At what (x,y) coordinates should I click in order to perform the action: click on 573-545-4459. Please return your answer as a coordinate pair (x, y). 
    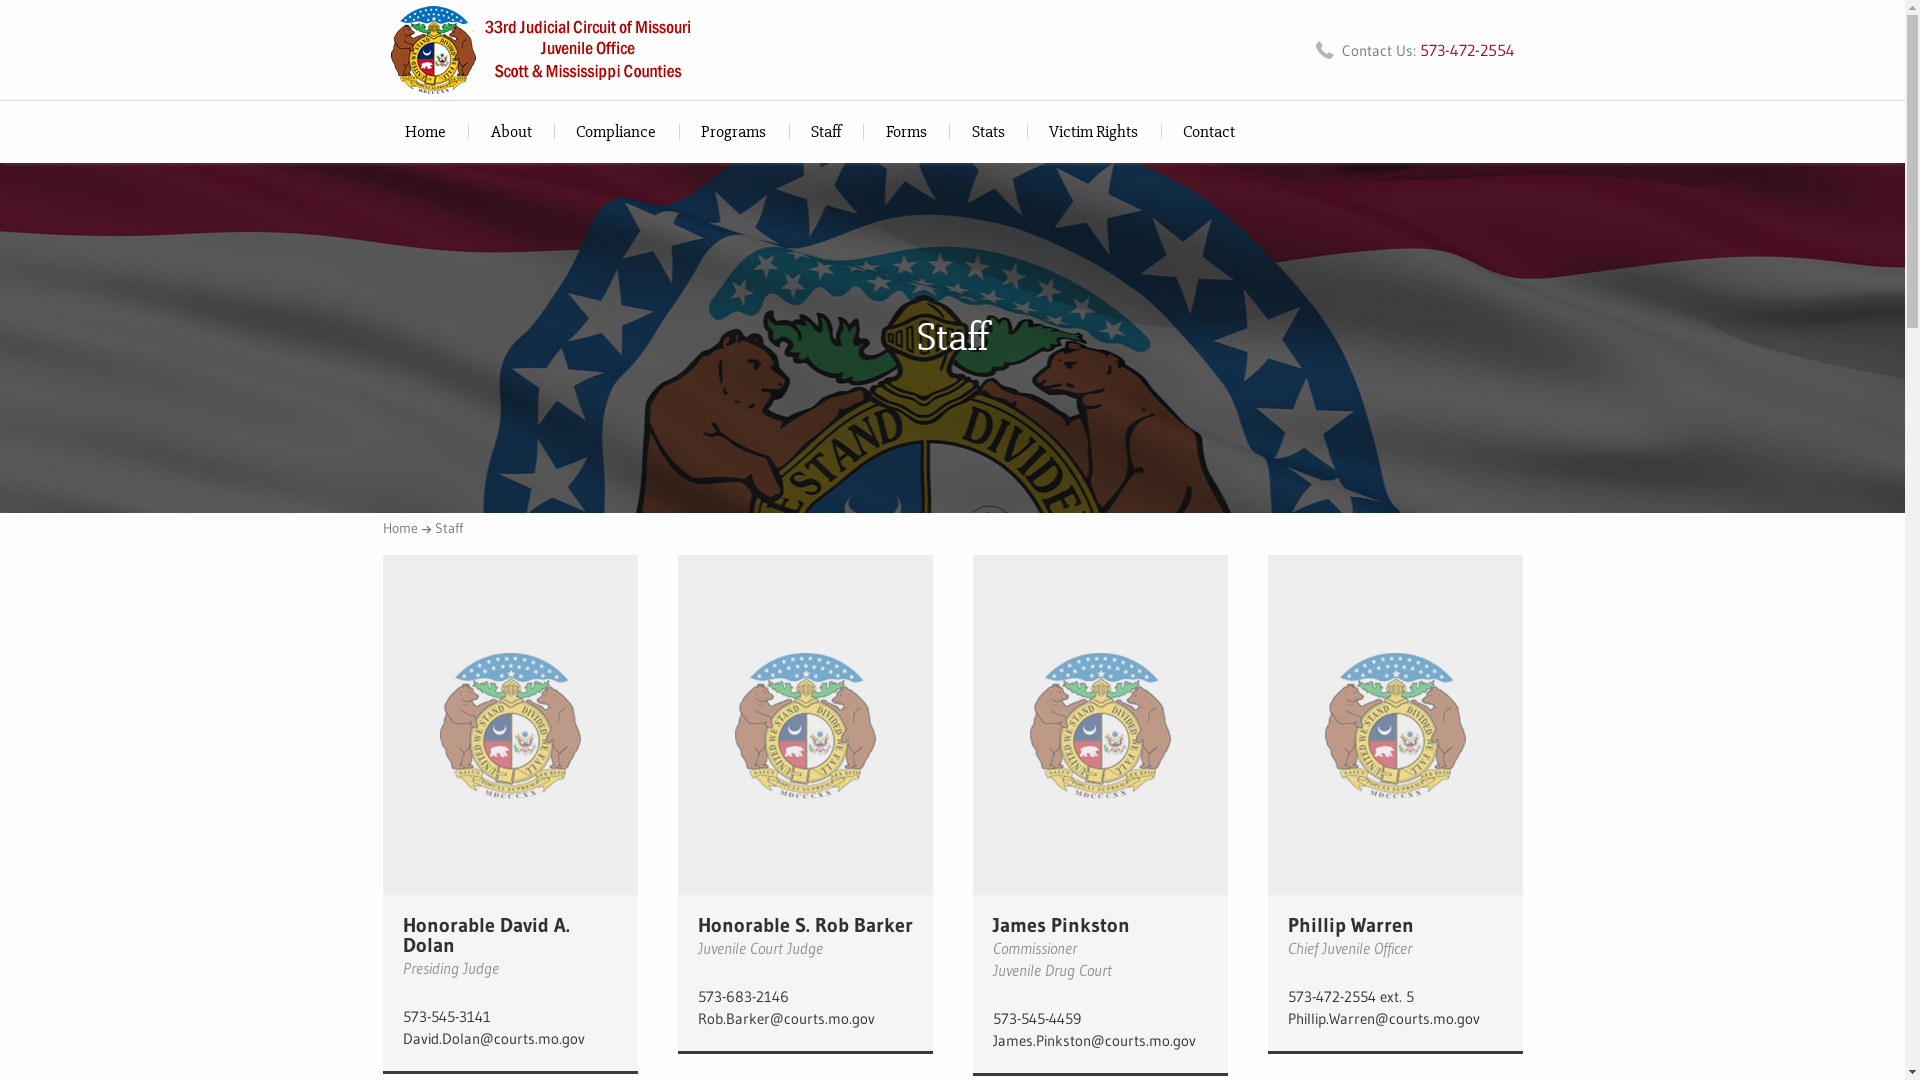
    Looking at the image, I should click on (1100, 1020).